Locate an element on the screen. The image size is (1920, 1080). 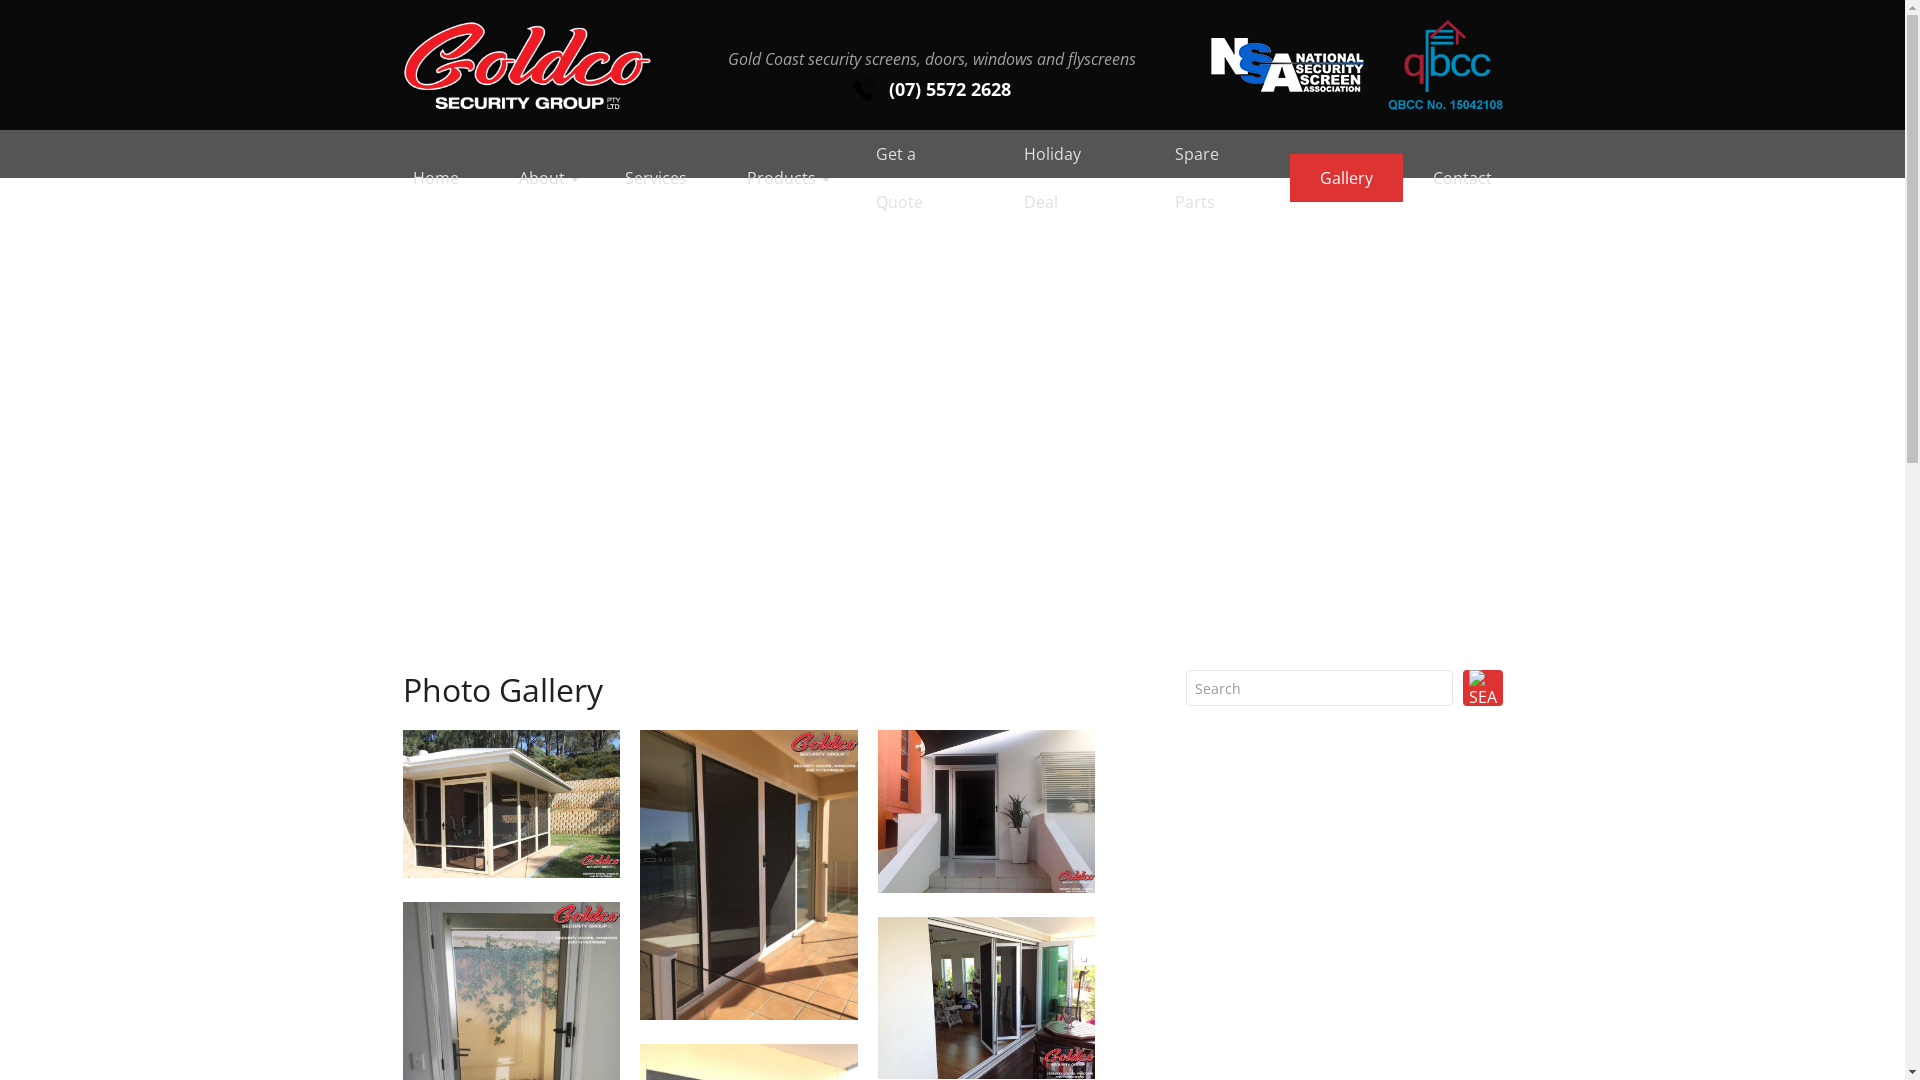
Spare Parts is located at coordinates (1218, 178).